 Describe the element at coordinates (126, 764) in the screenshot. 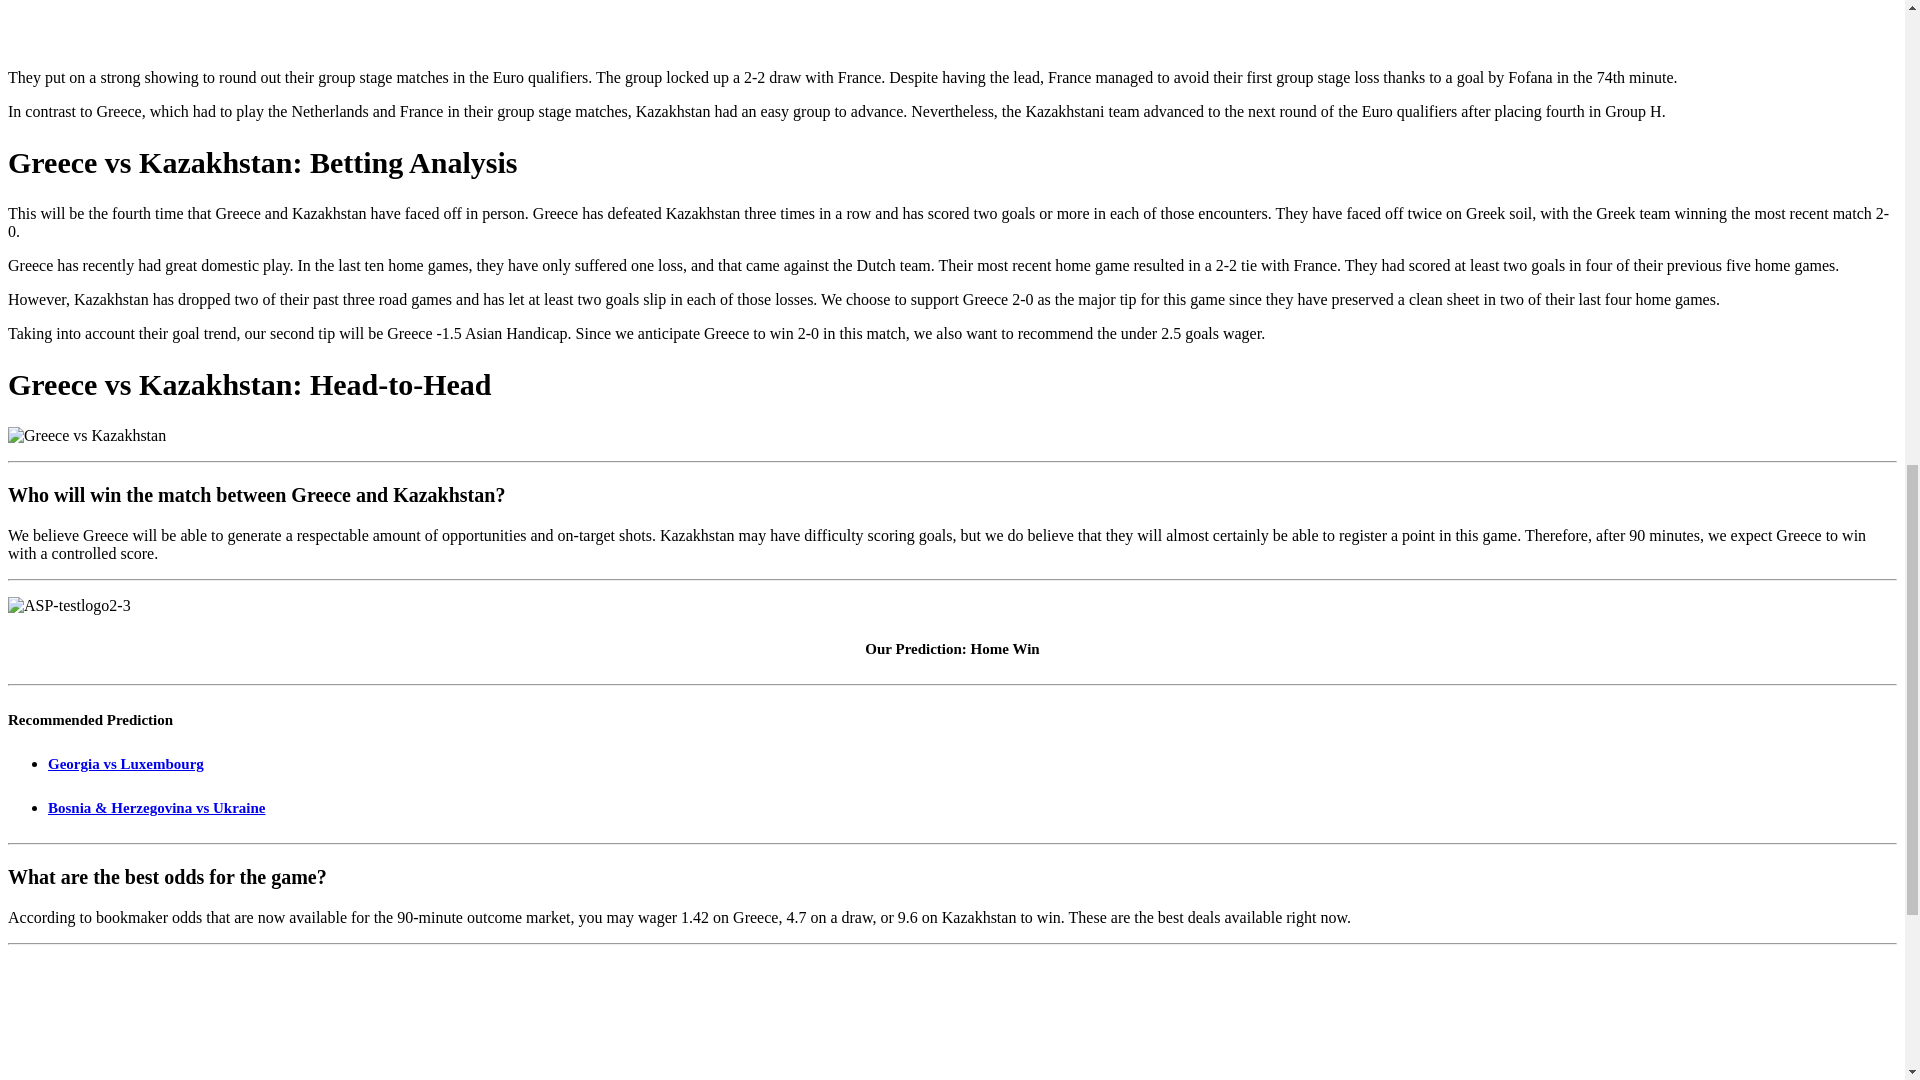

I see `Georgia vs Luxembourg` at that location.